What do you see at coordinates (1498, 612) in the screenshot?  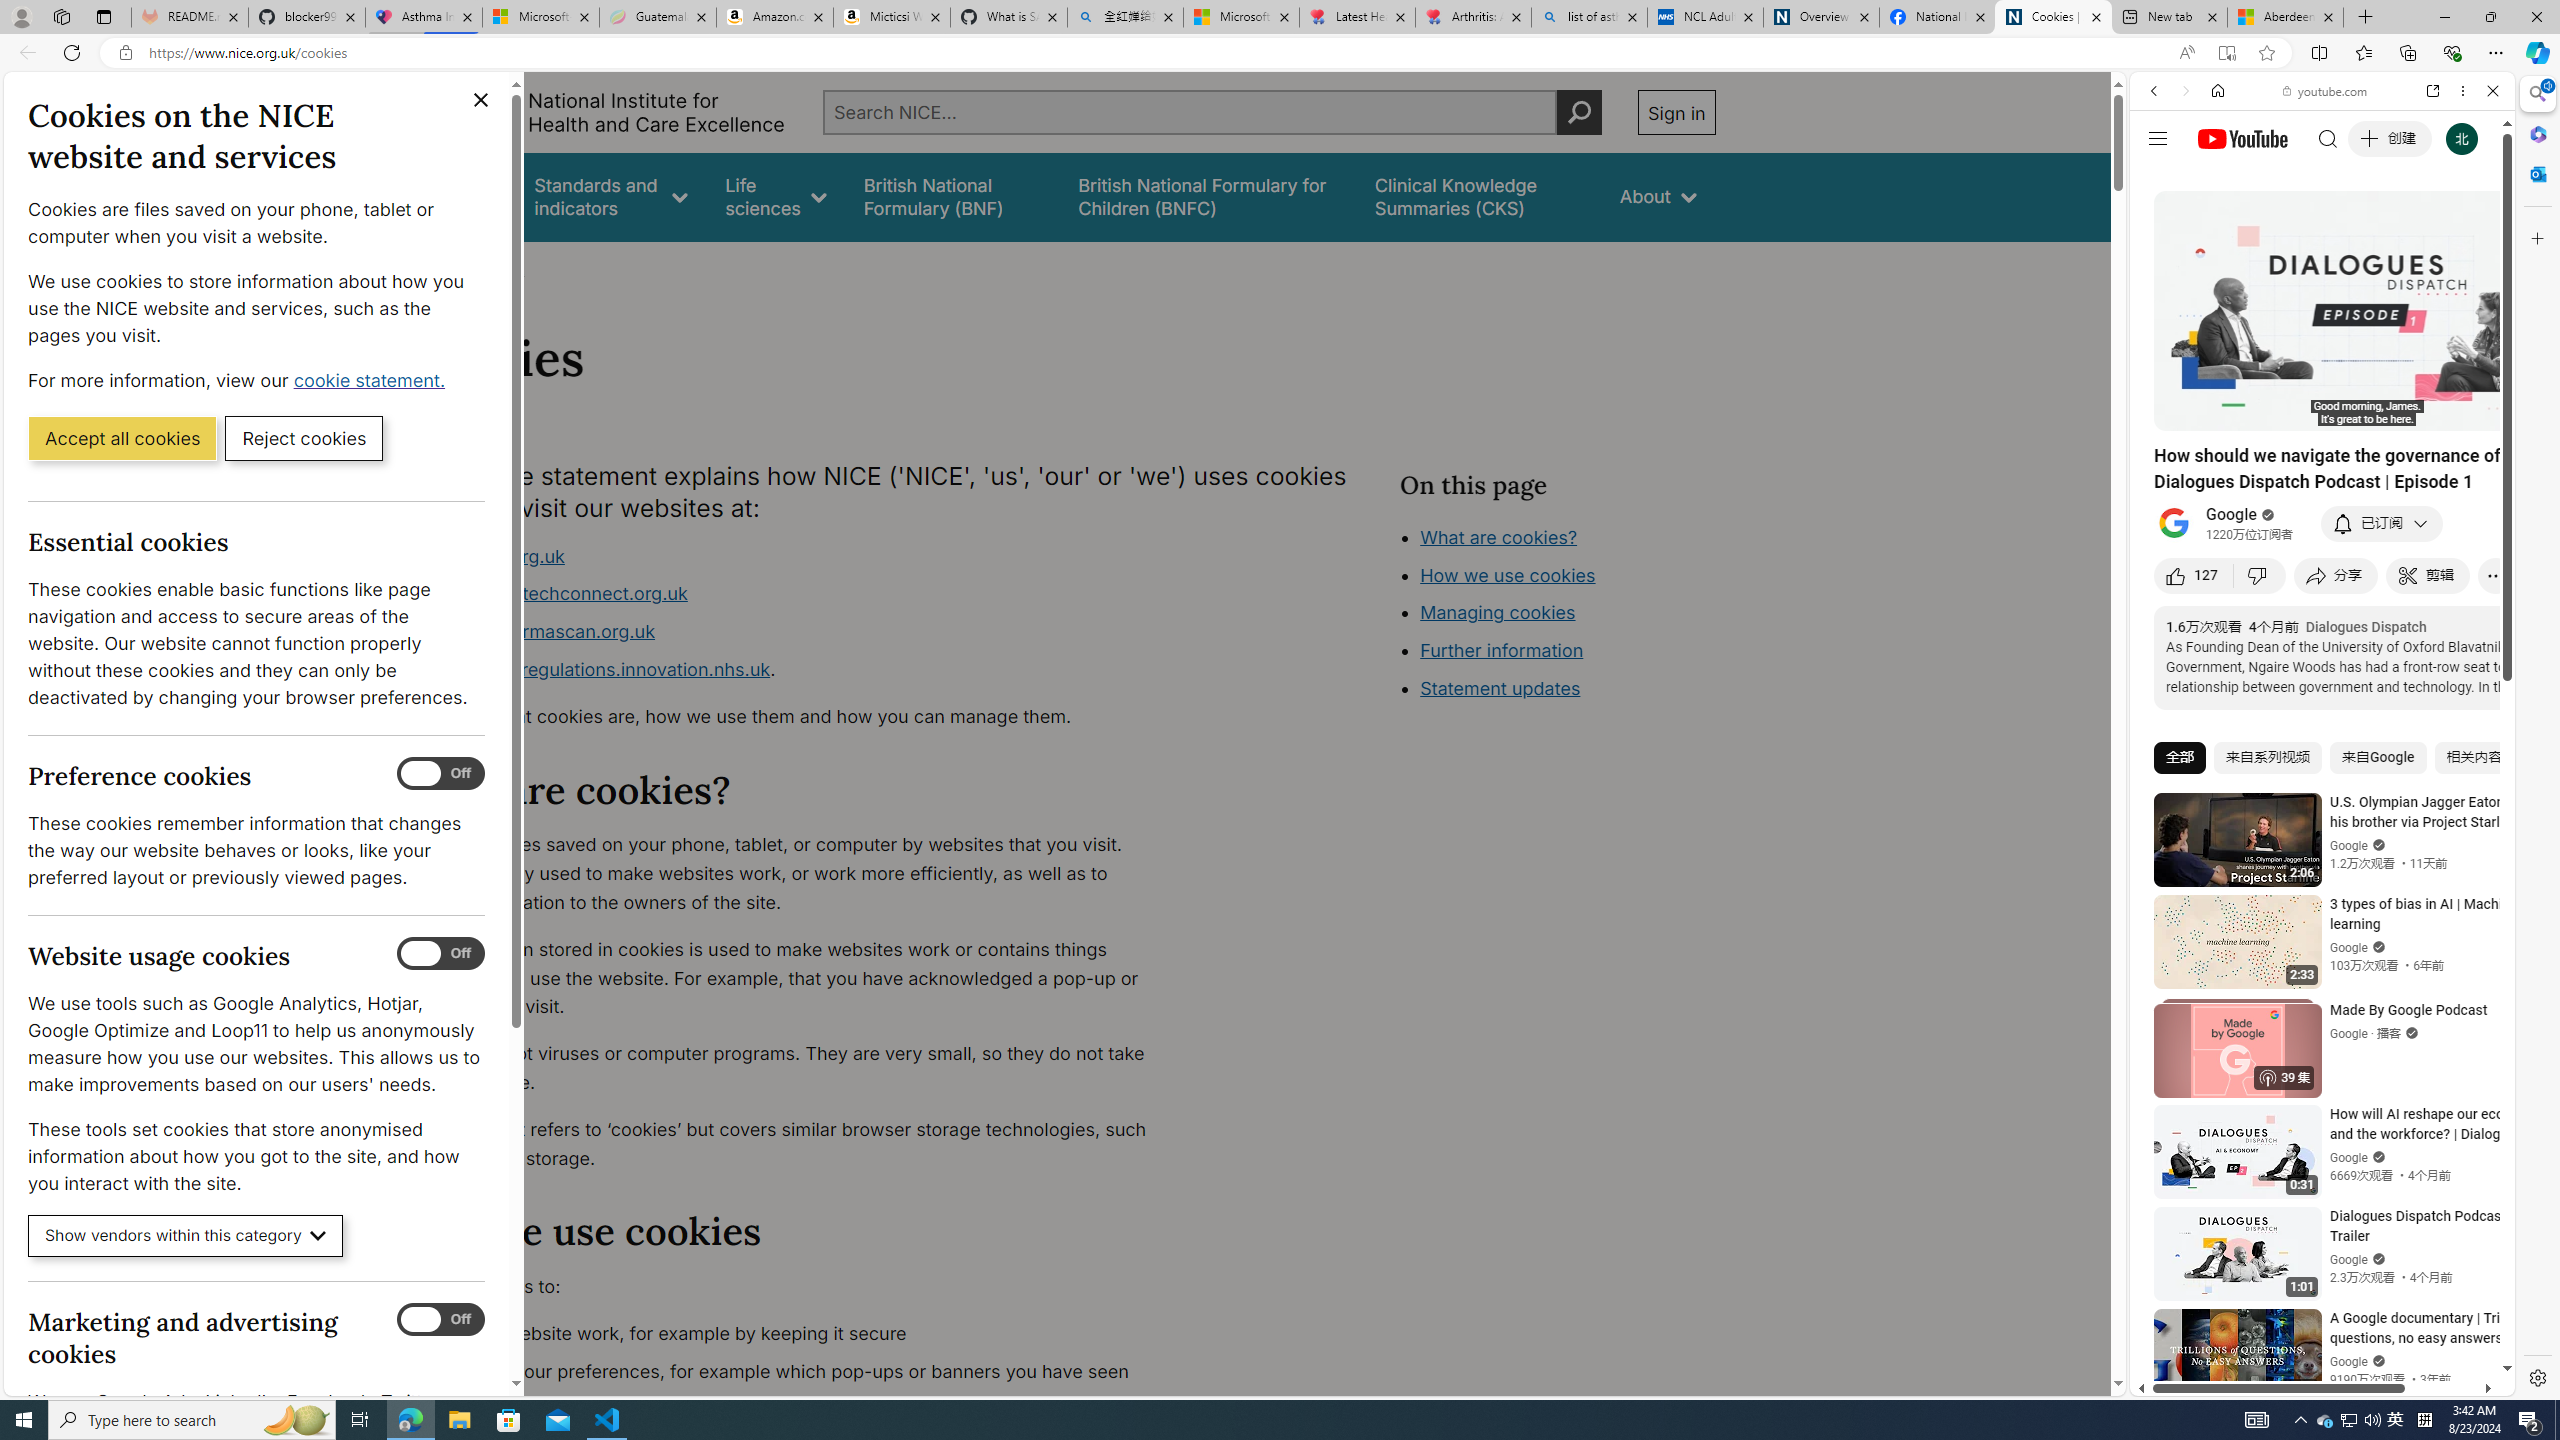 I see `Managing cookies` at bounding box center [1498, 612].